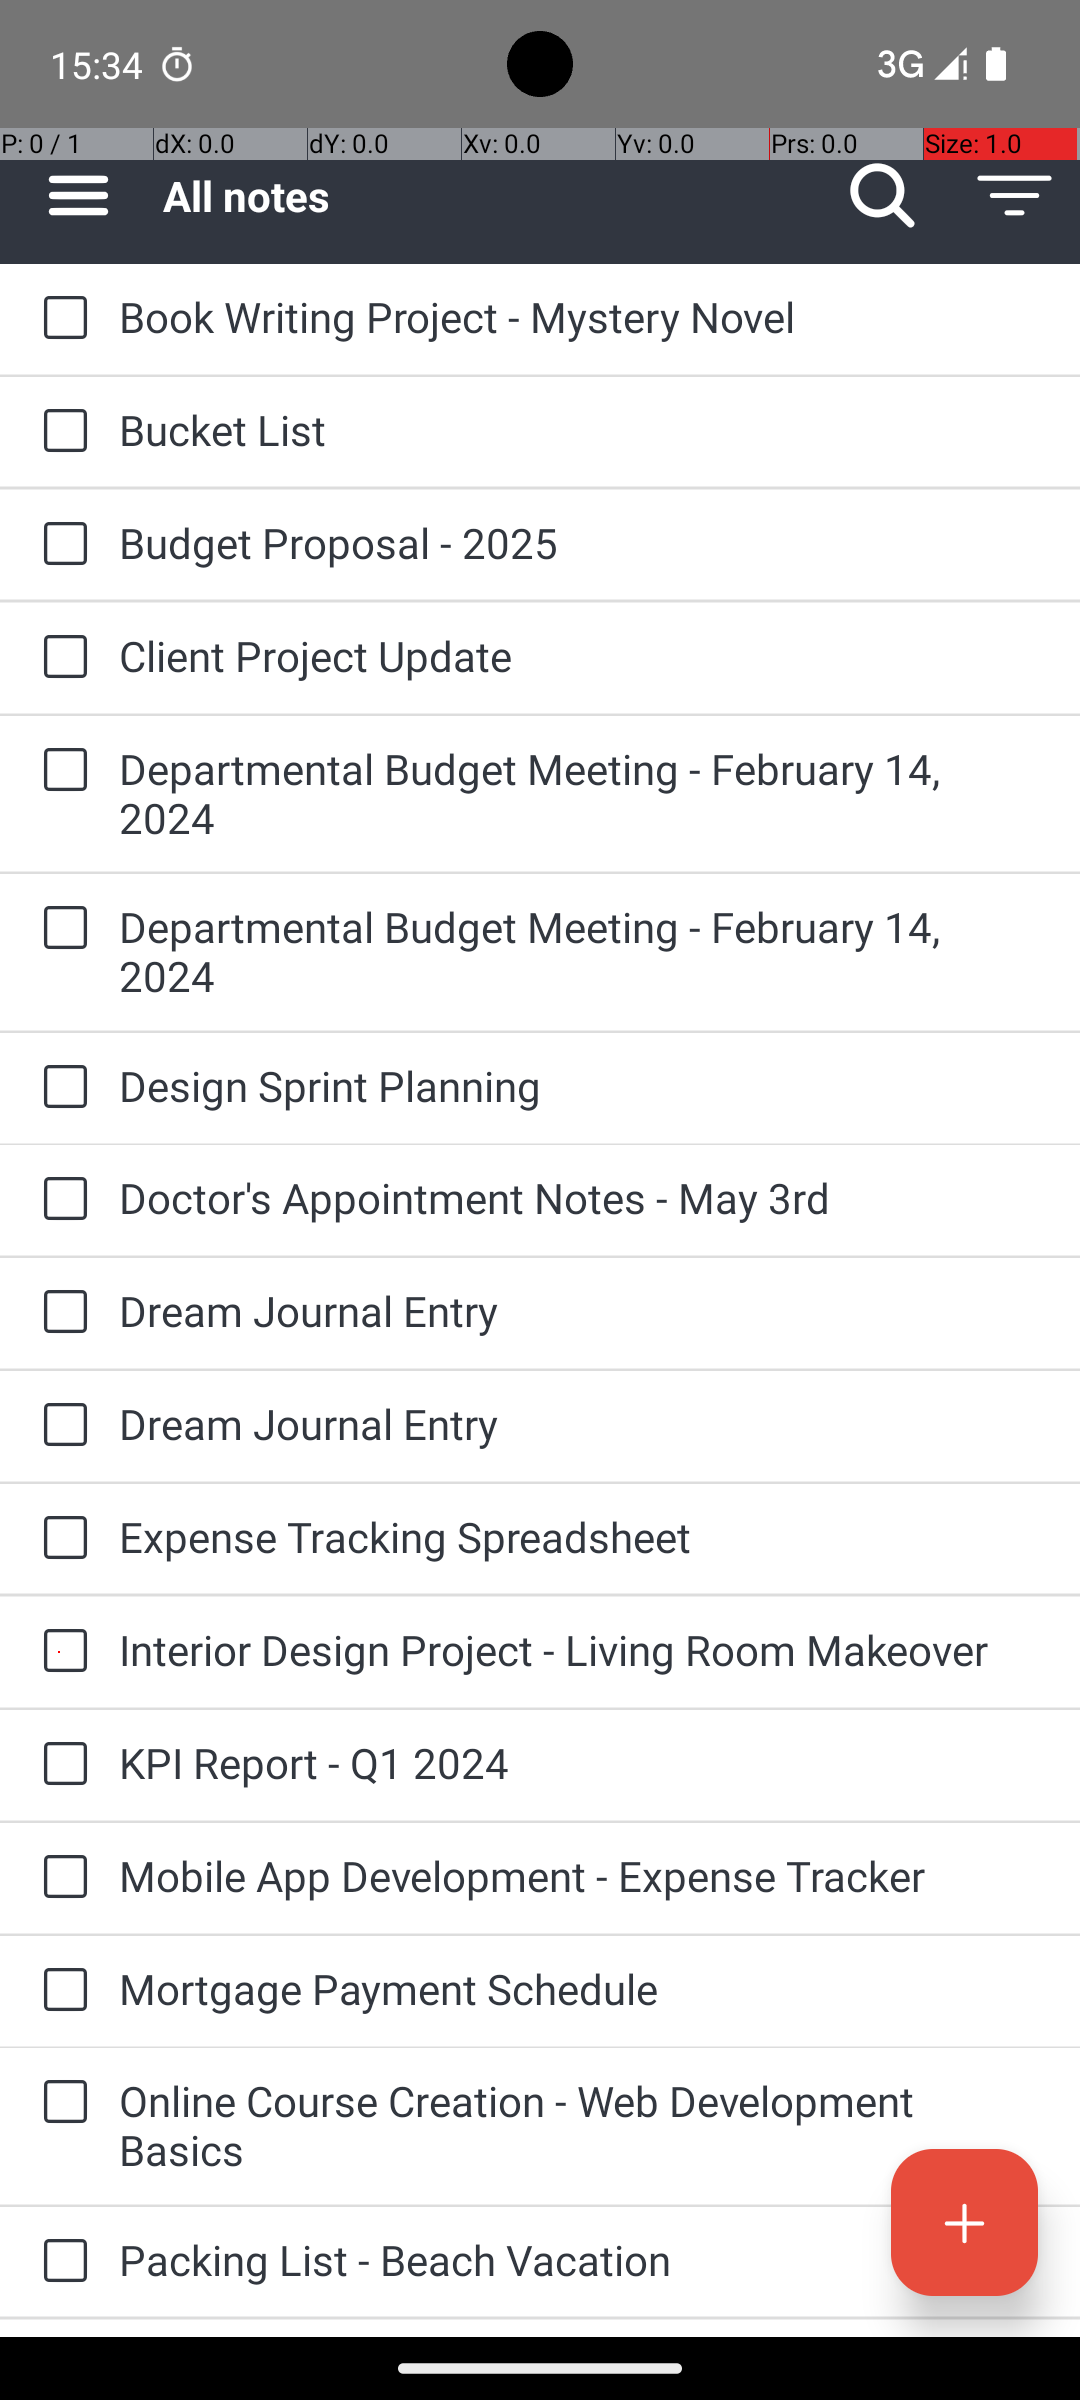 This screenshot has height=2400, width=1080. Describe the element at coordinates (60, 1312) in the screenshot. I see `to-do: Dream Journal Entry` at that location.